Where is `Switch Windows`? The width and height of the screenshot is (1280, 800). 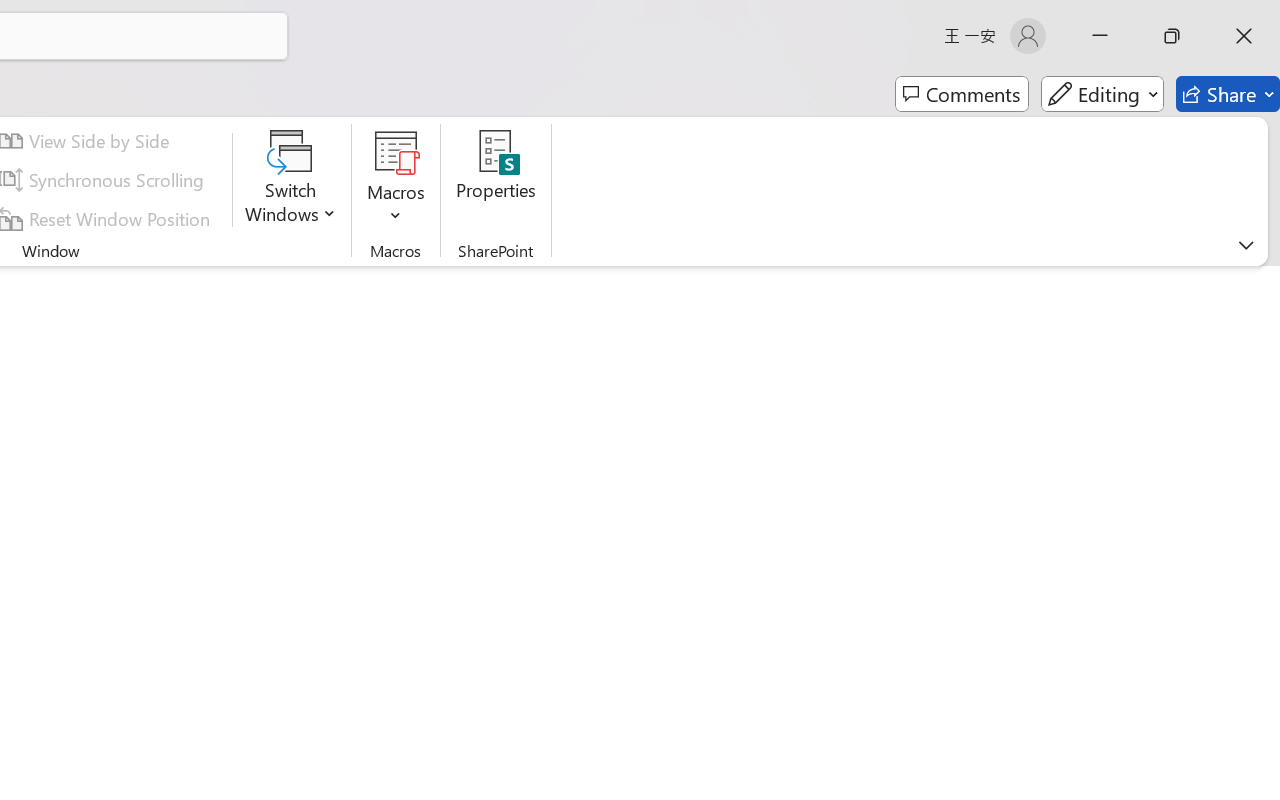
Switch Windows is located at coordinates (290, 180).